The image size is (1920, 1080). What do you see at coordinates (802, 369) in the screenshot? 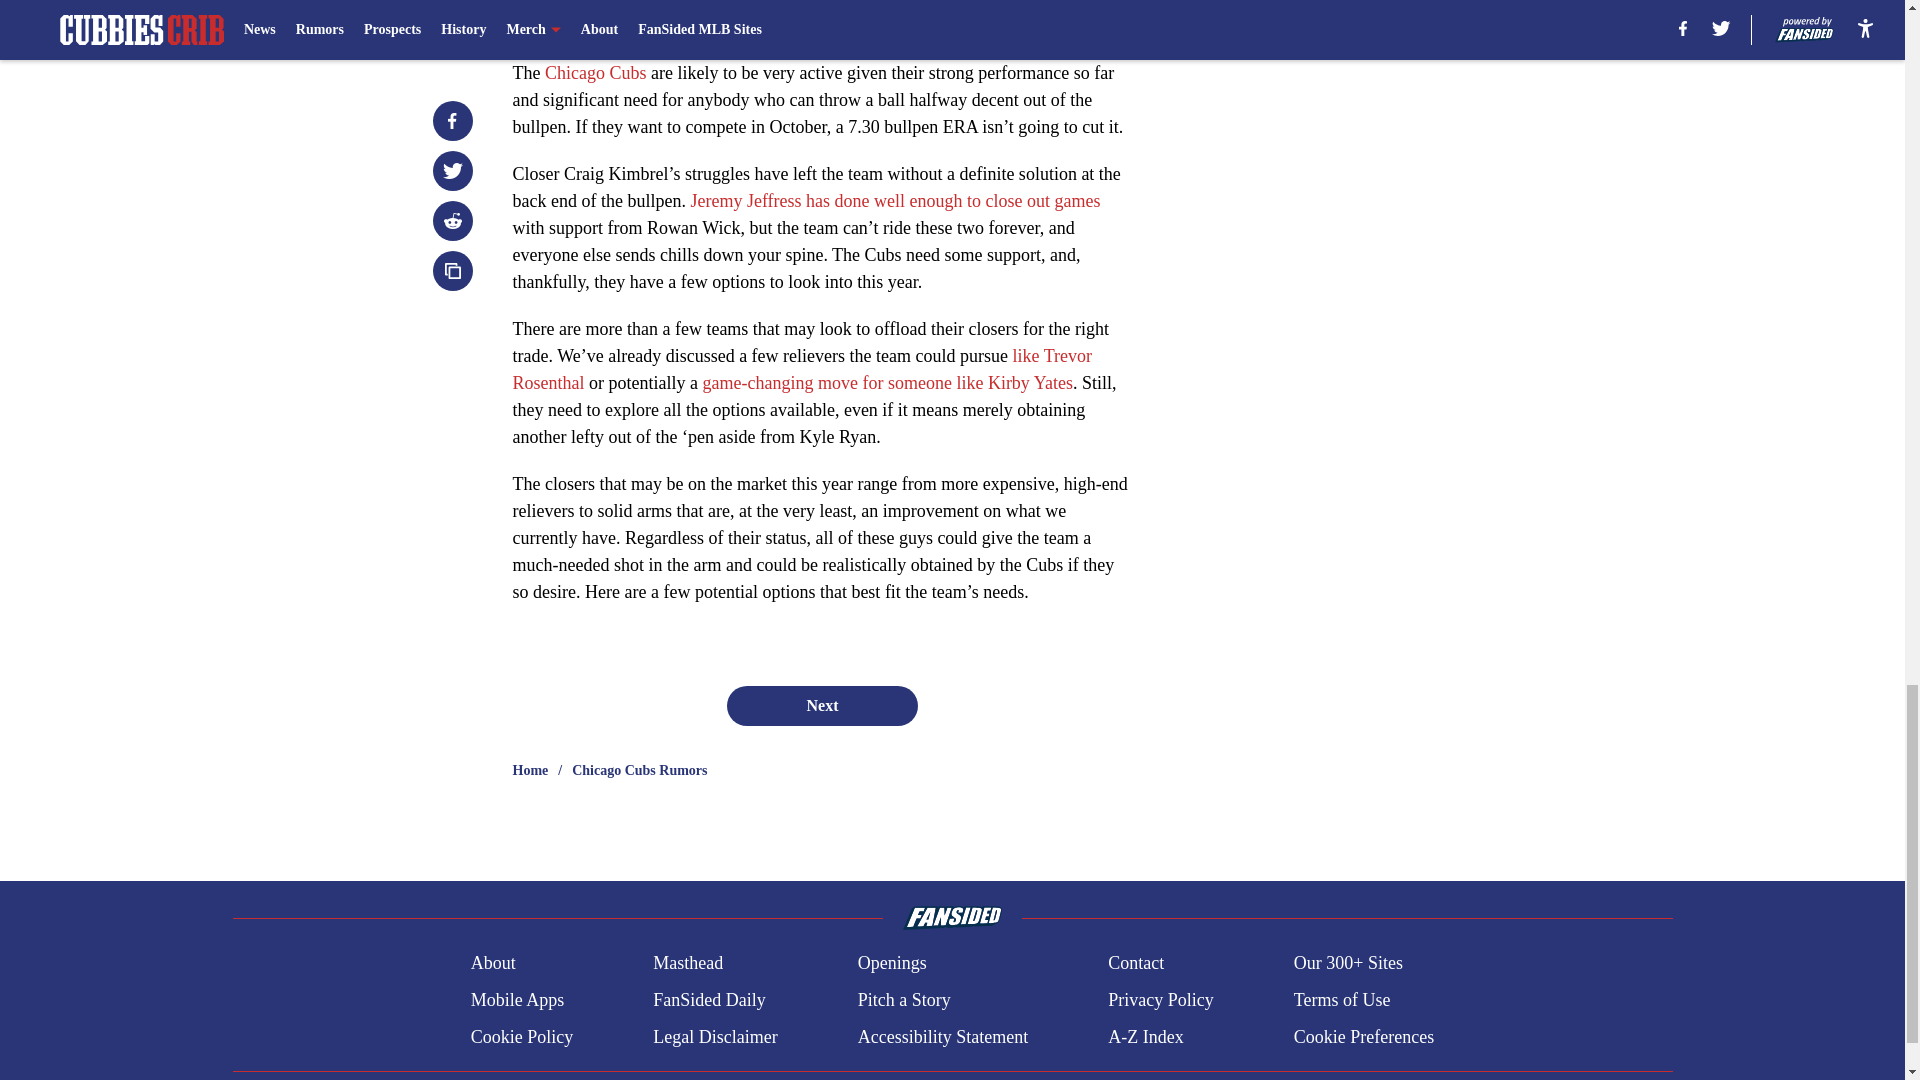
I see `like Trevor Rosenthal` at bounding box center [802, 369].